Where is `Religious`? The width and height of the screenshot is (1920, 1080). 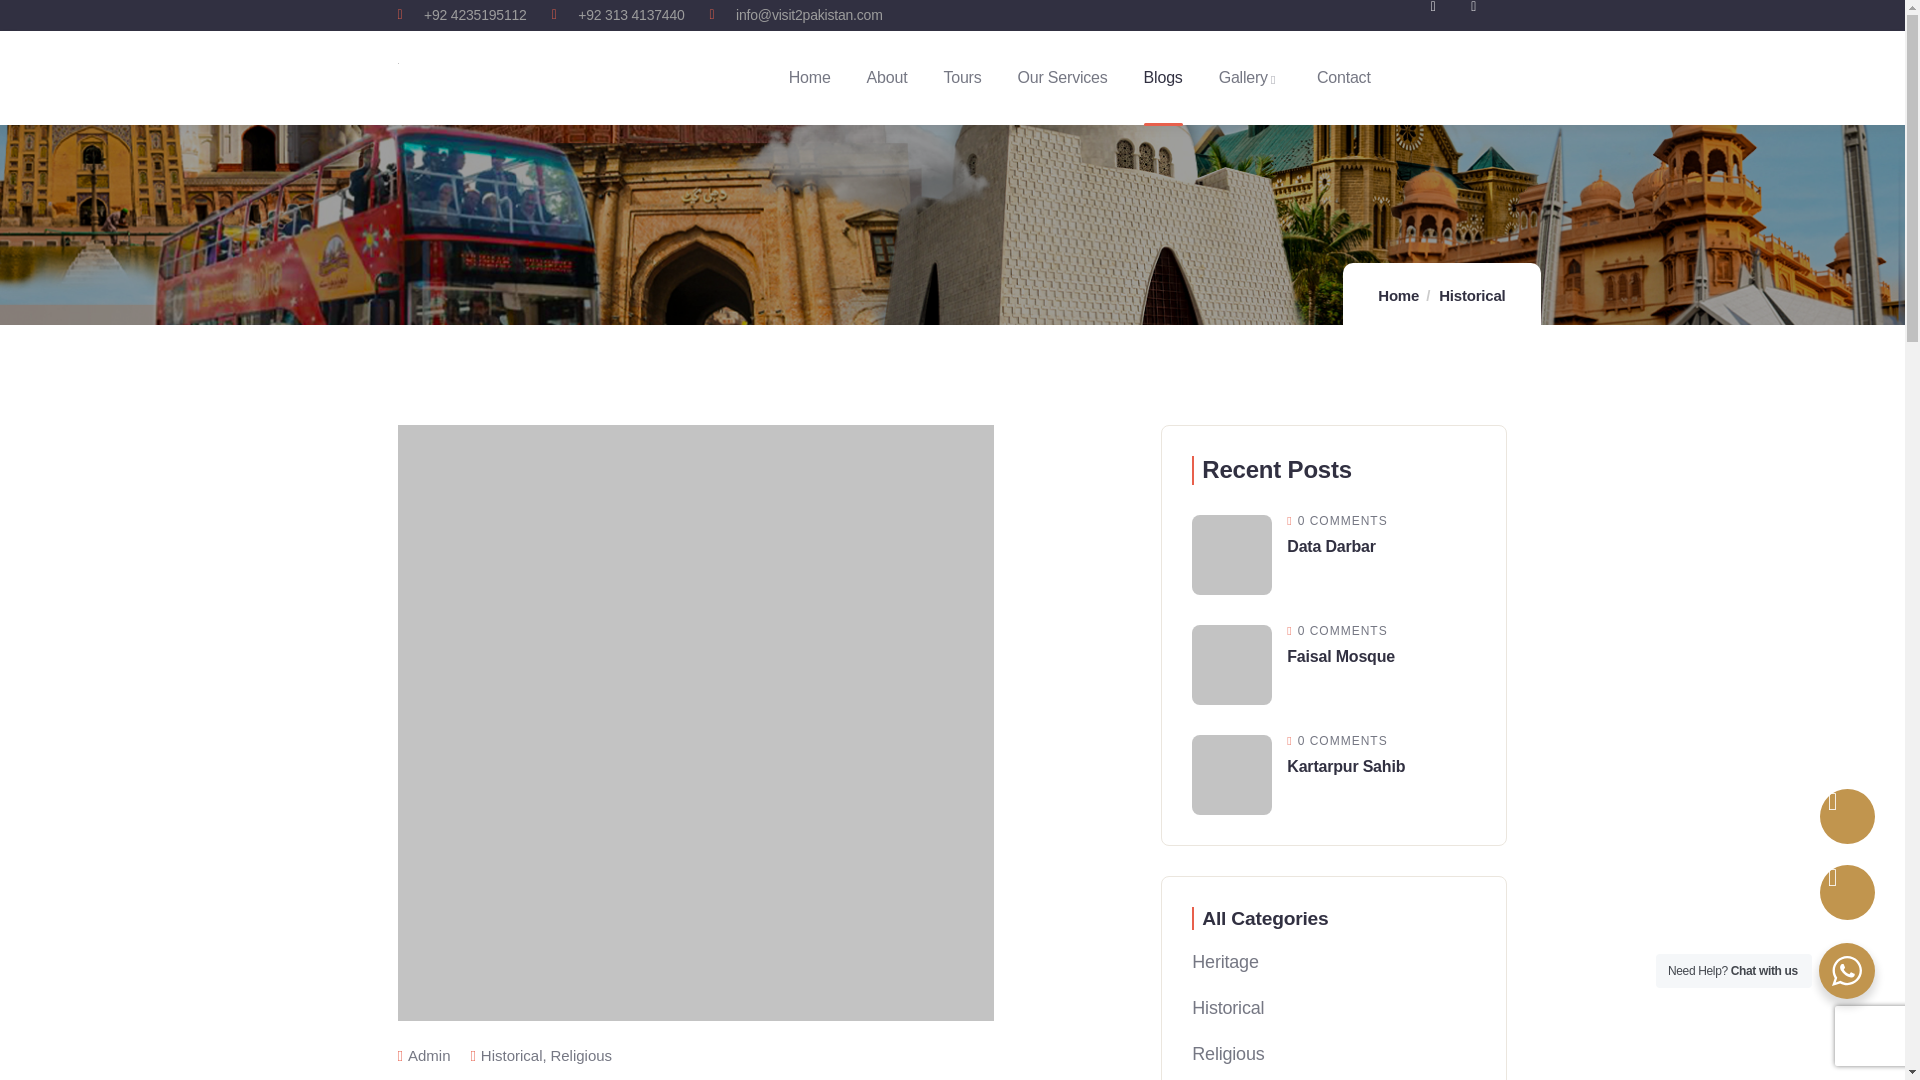 Religious is located at coordinates (580, 1054).